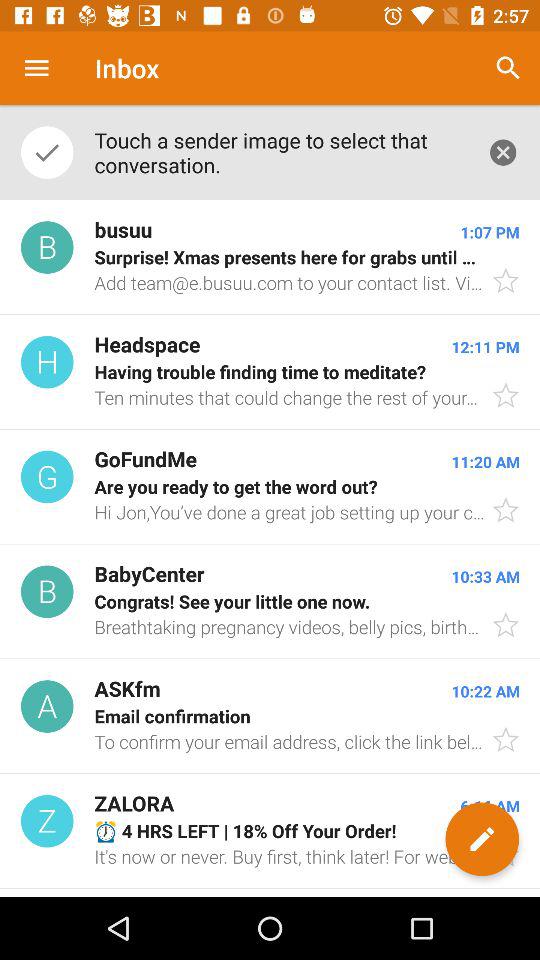 This screenshot has height=960, width=540. I want to click on select the item below inbox icon, so click(280, 152).